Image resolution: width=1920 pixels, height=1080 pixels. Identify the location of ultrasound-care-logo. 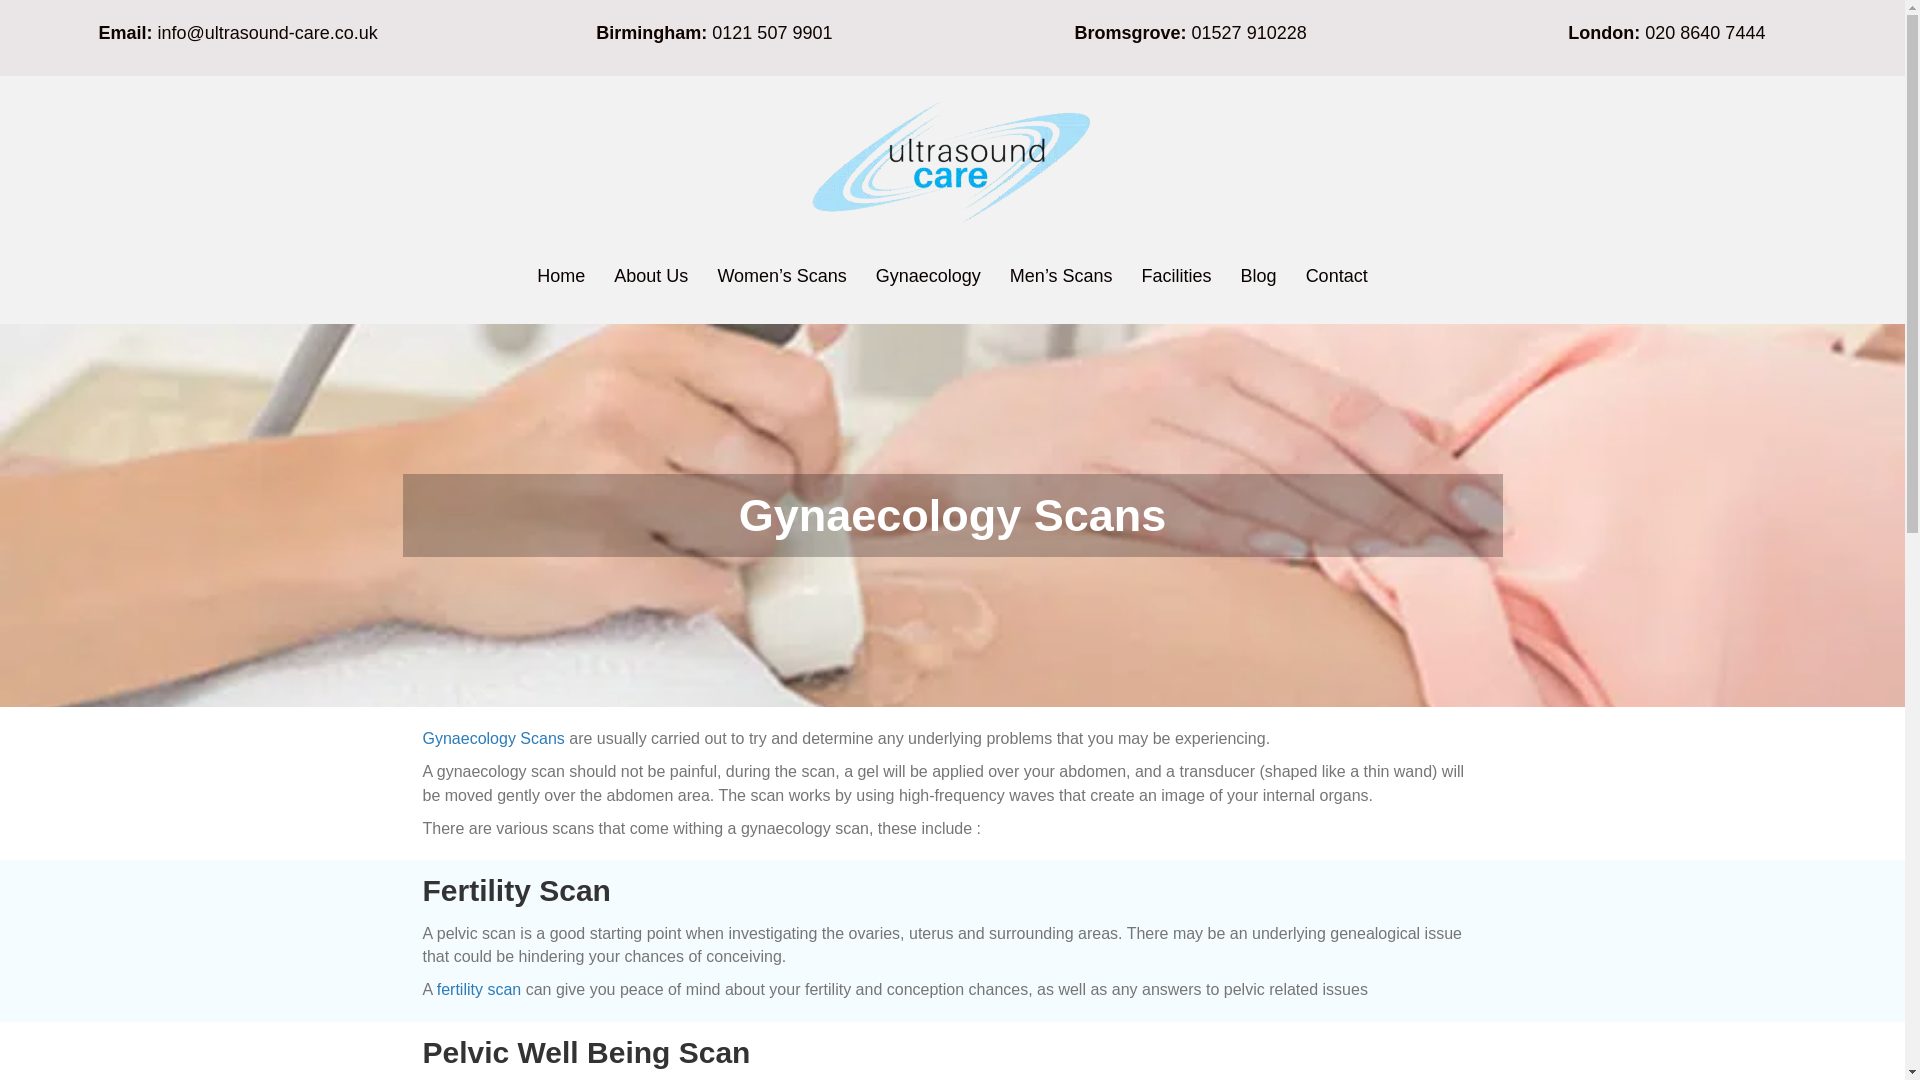
(952, 157).